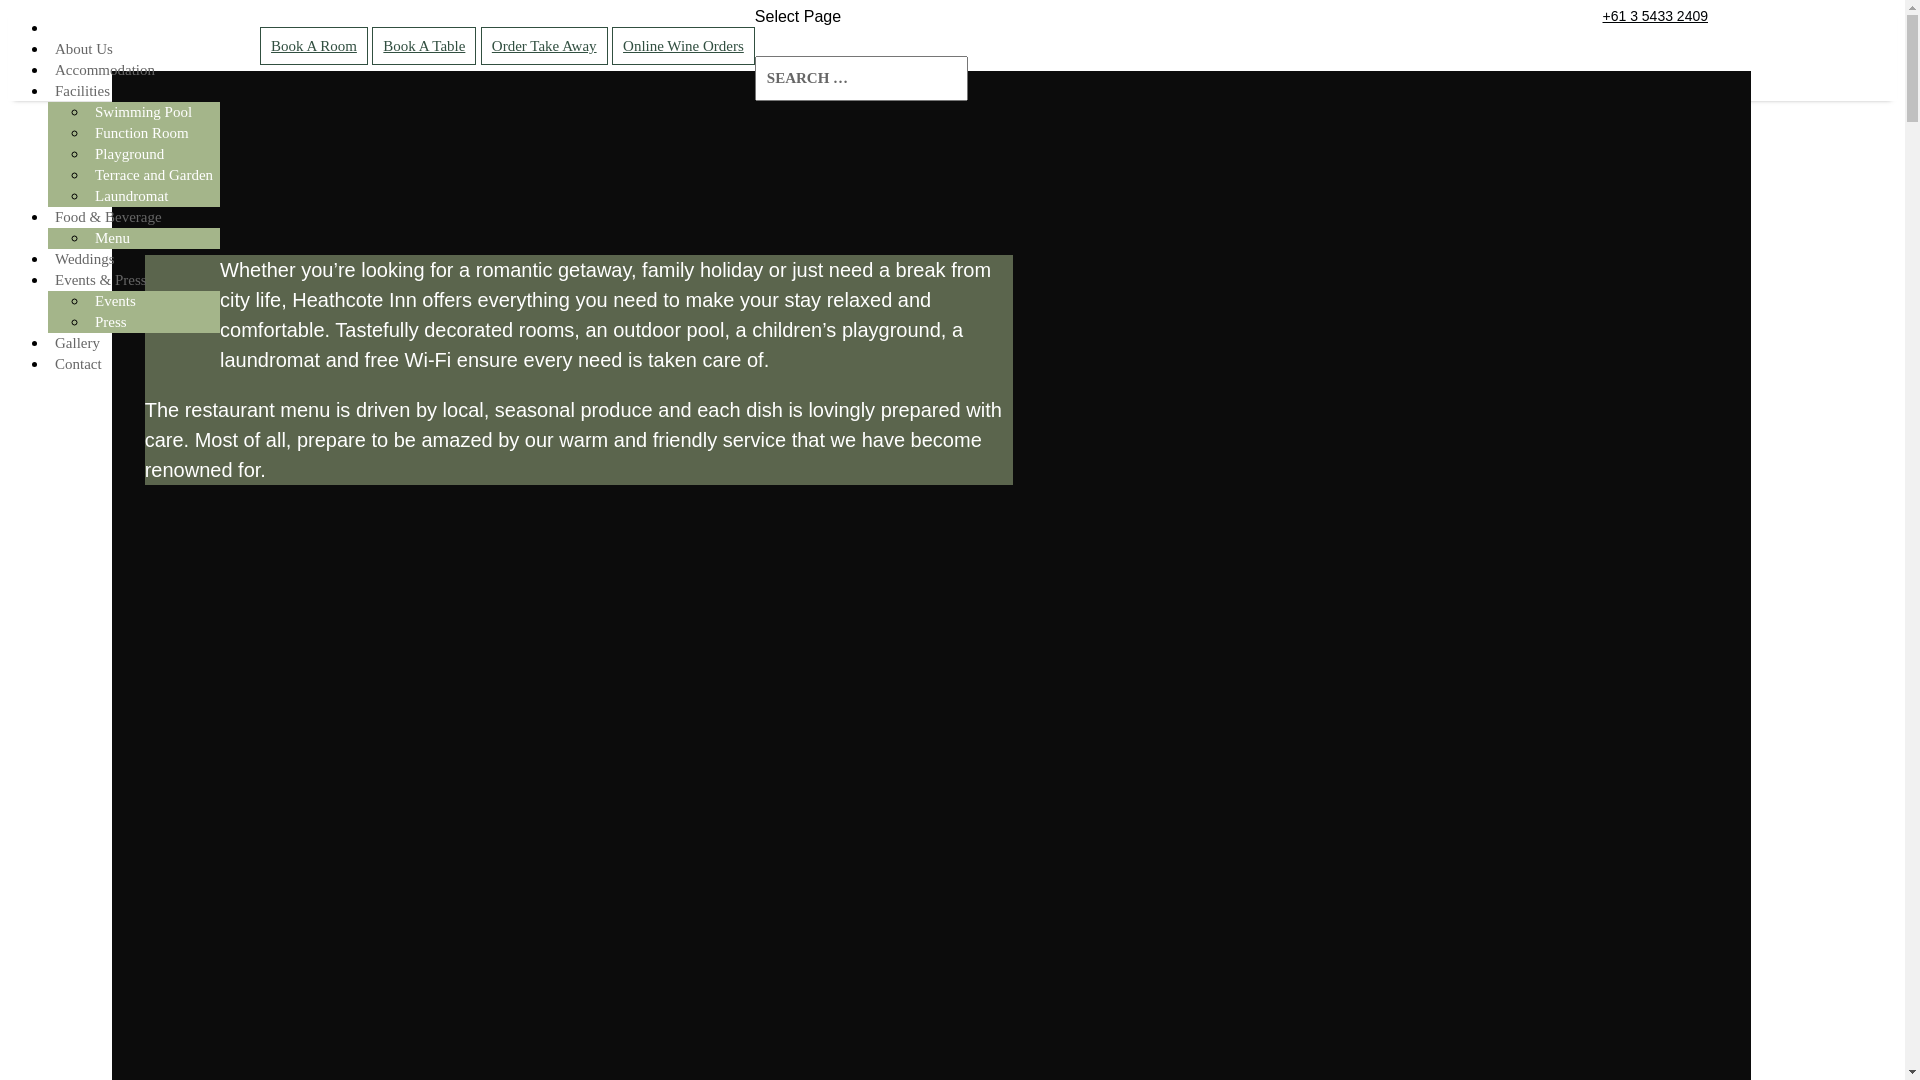  I want to click on Playground, so click(130, 154).